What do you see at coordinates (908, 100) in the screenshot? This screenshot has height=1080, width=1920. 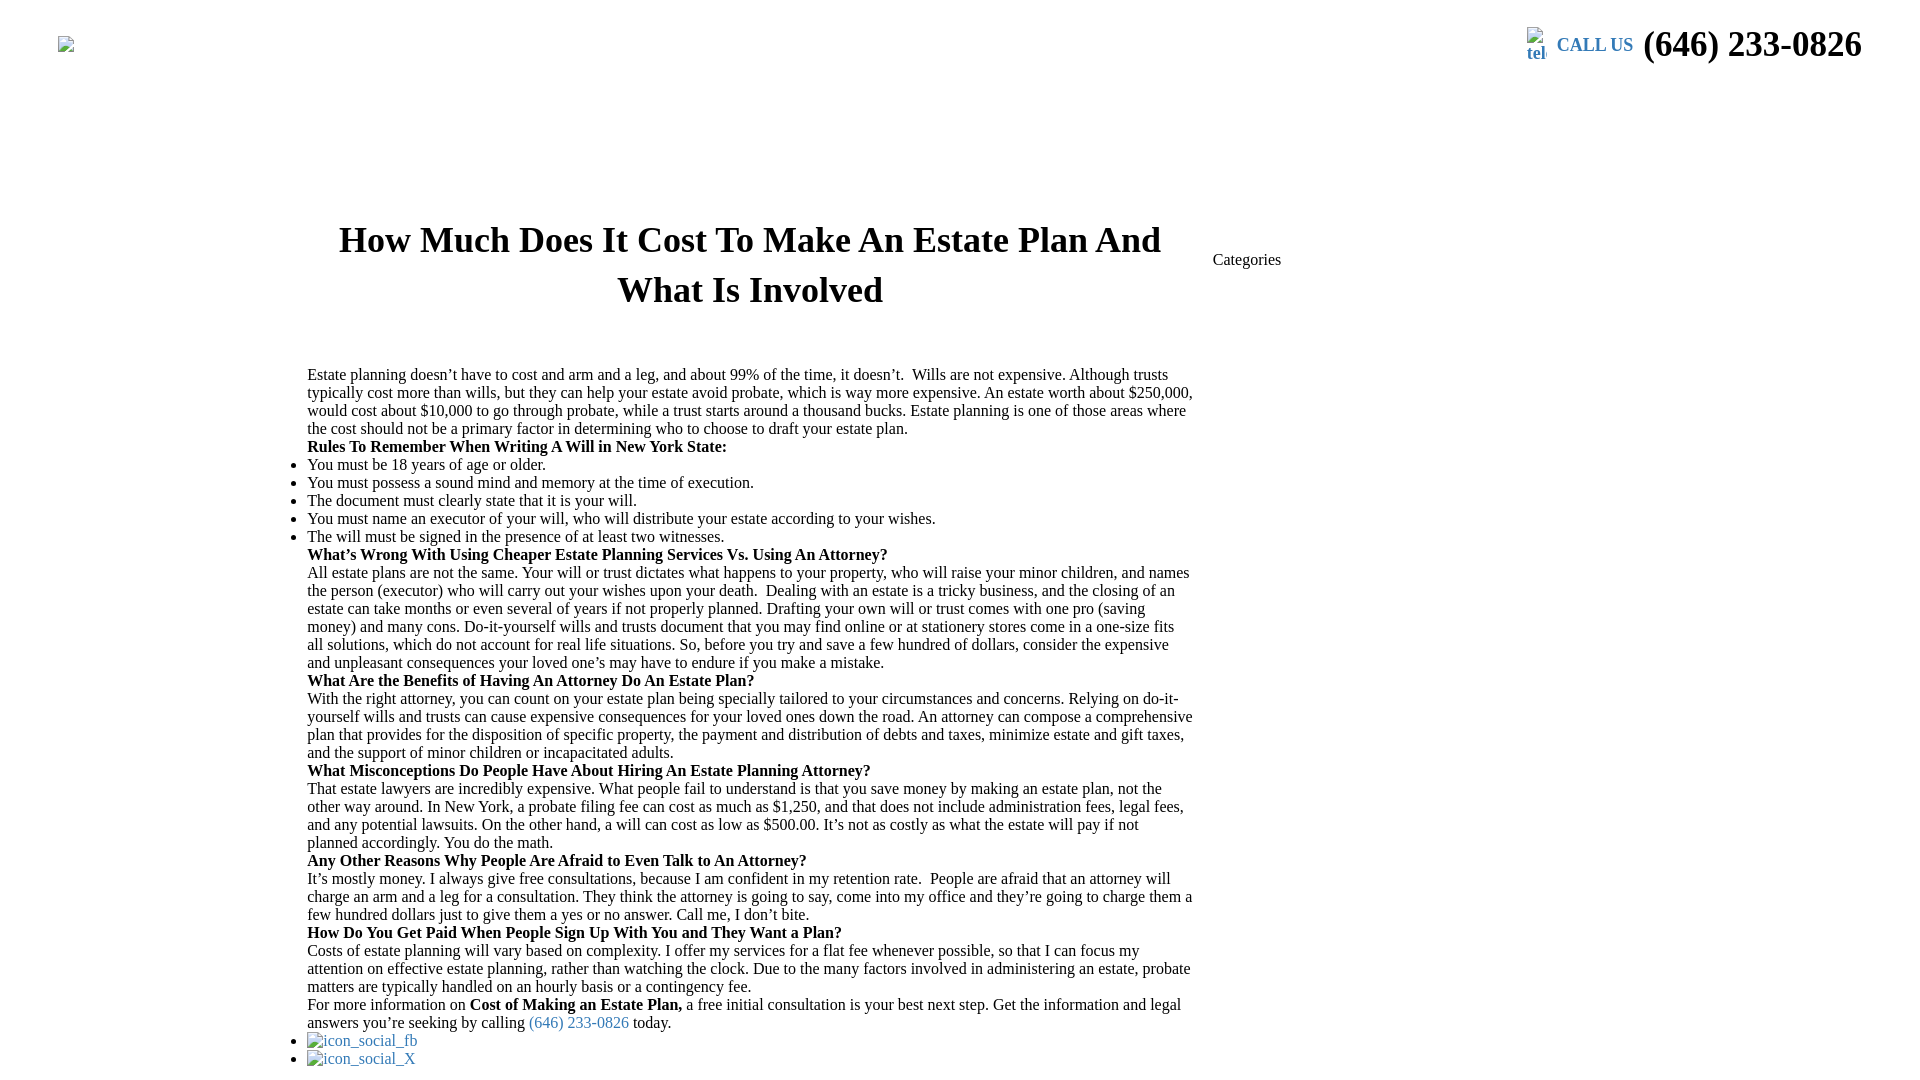 I see `Articles` at bounding box center [908, 100].